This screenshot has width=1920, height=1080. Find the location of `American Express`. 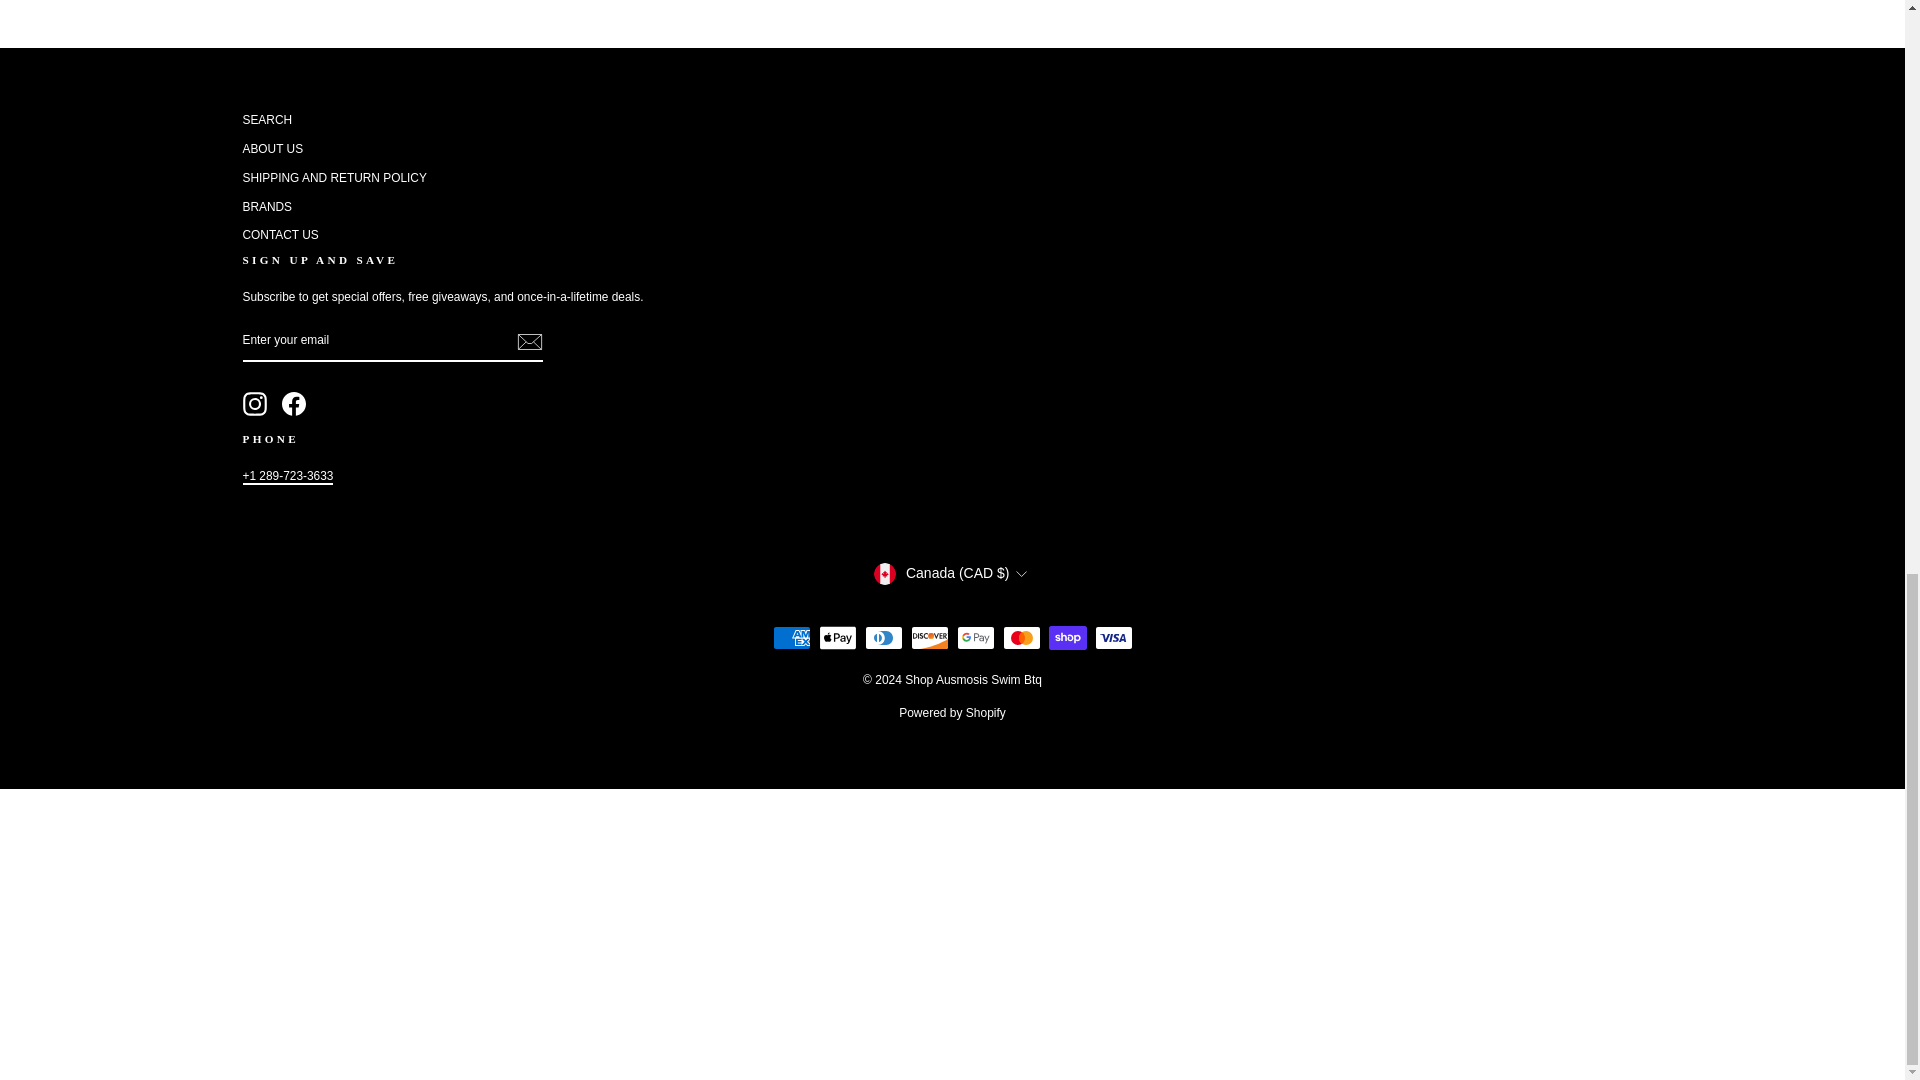

American Express is located at coordinates (790, 638).